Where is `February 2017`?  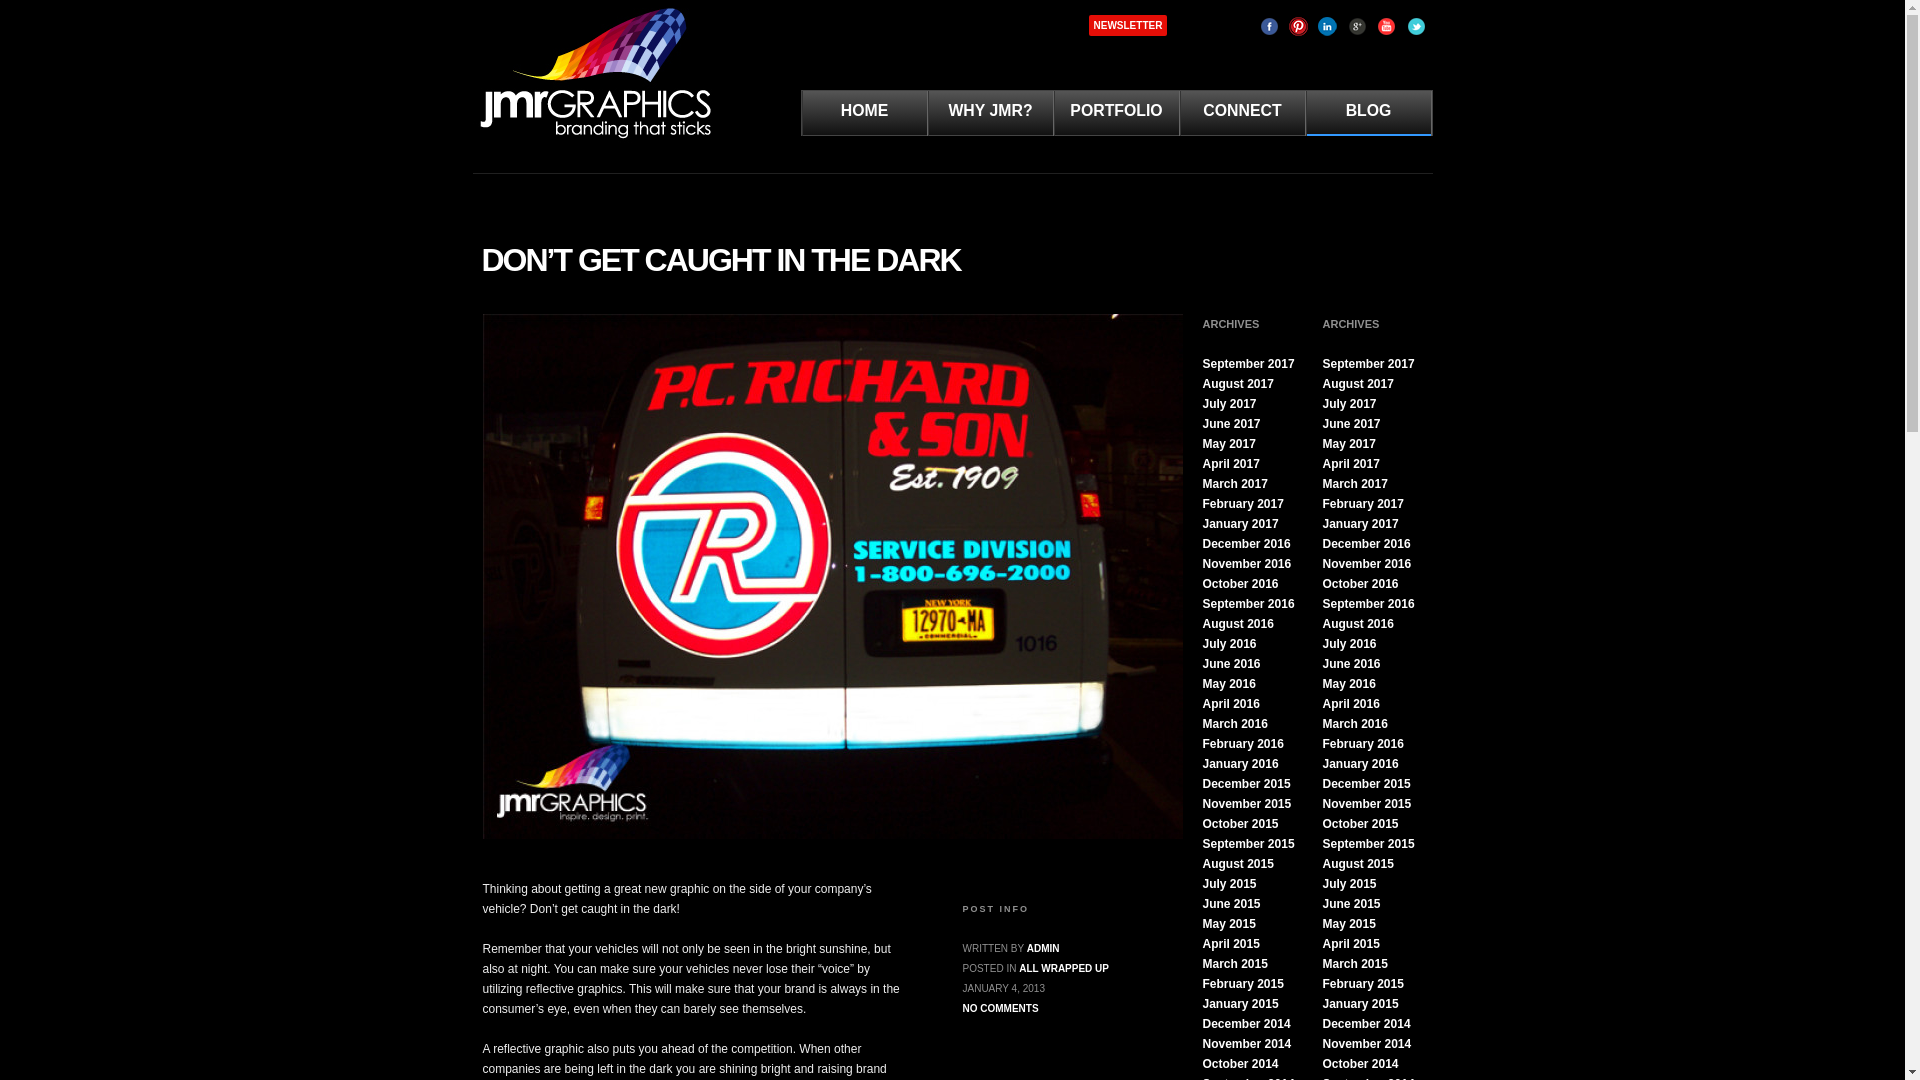
February 2017 is located at coordinates (1242, 503).